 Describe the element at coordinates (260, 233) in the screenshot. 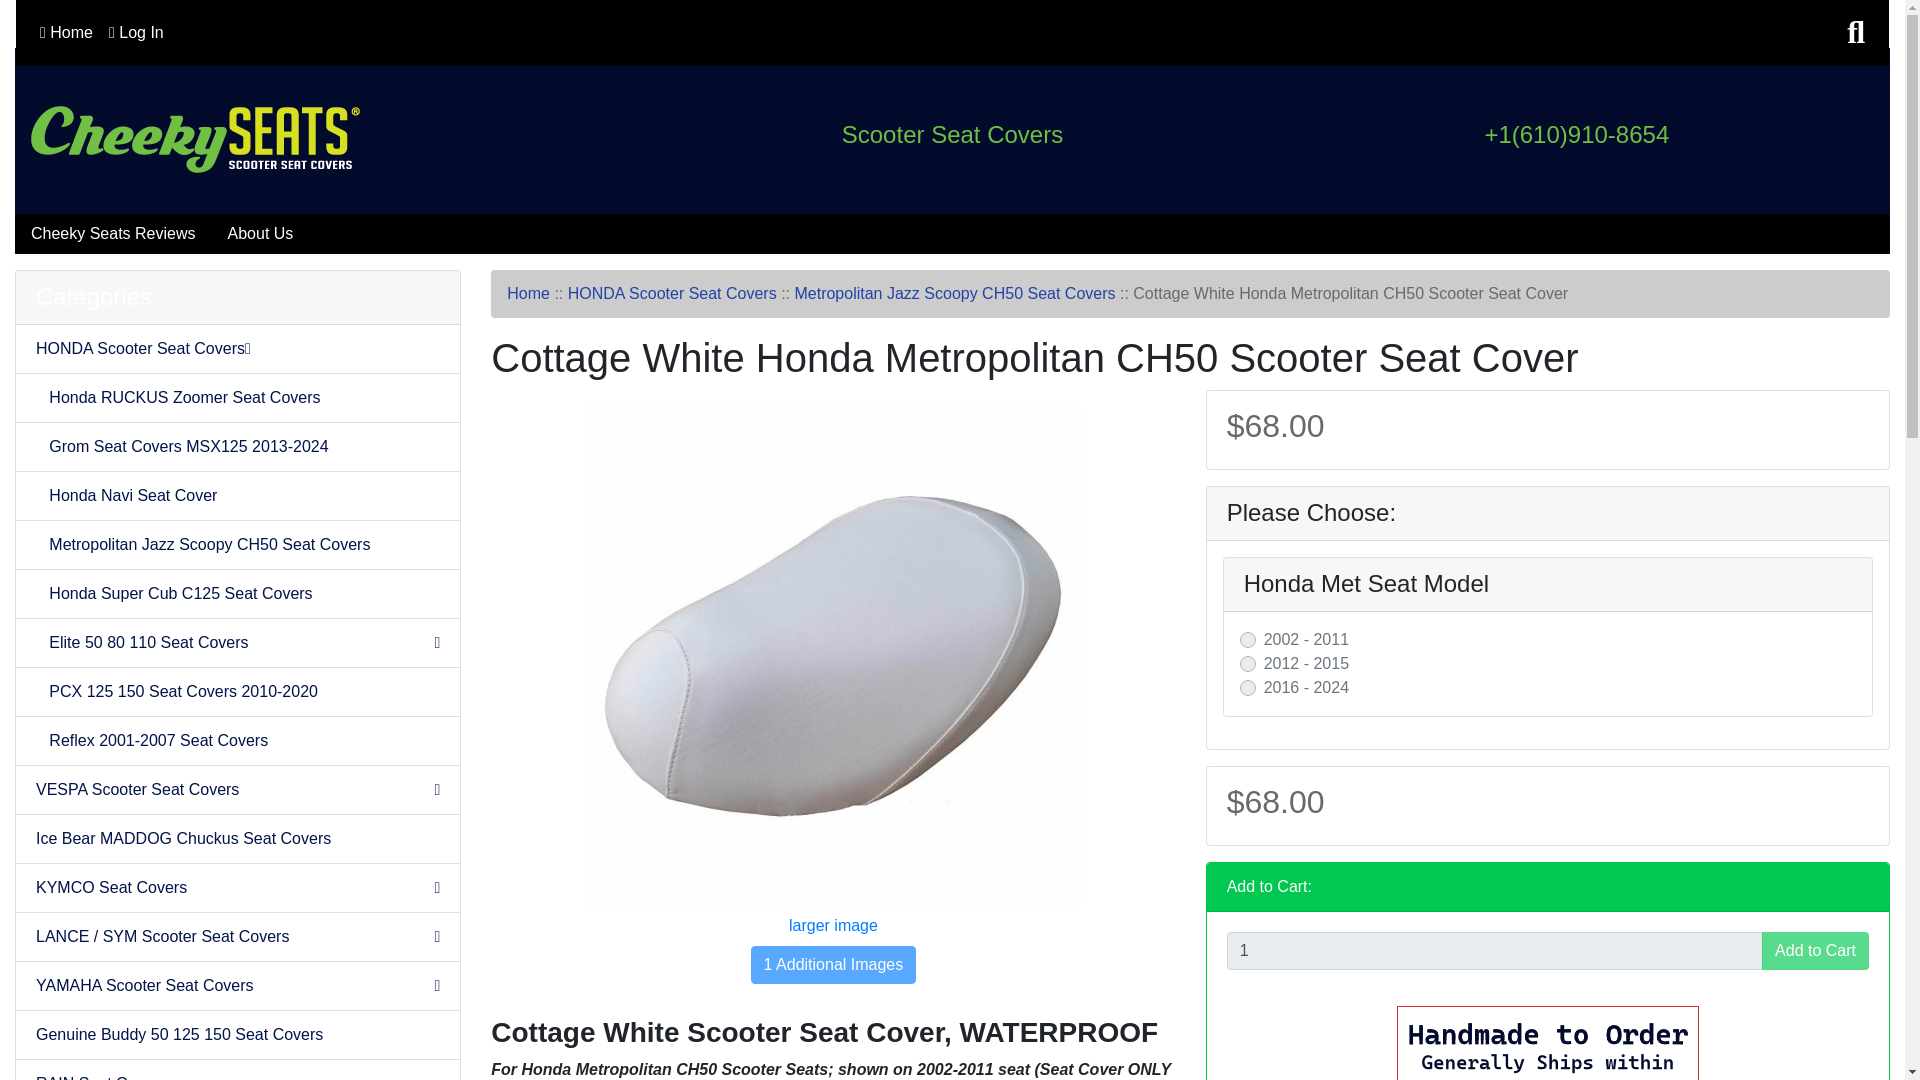

I see `About Us` at that location.